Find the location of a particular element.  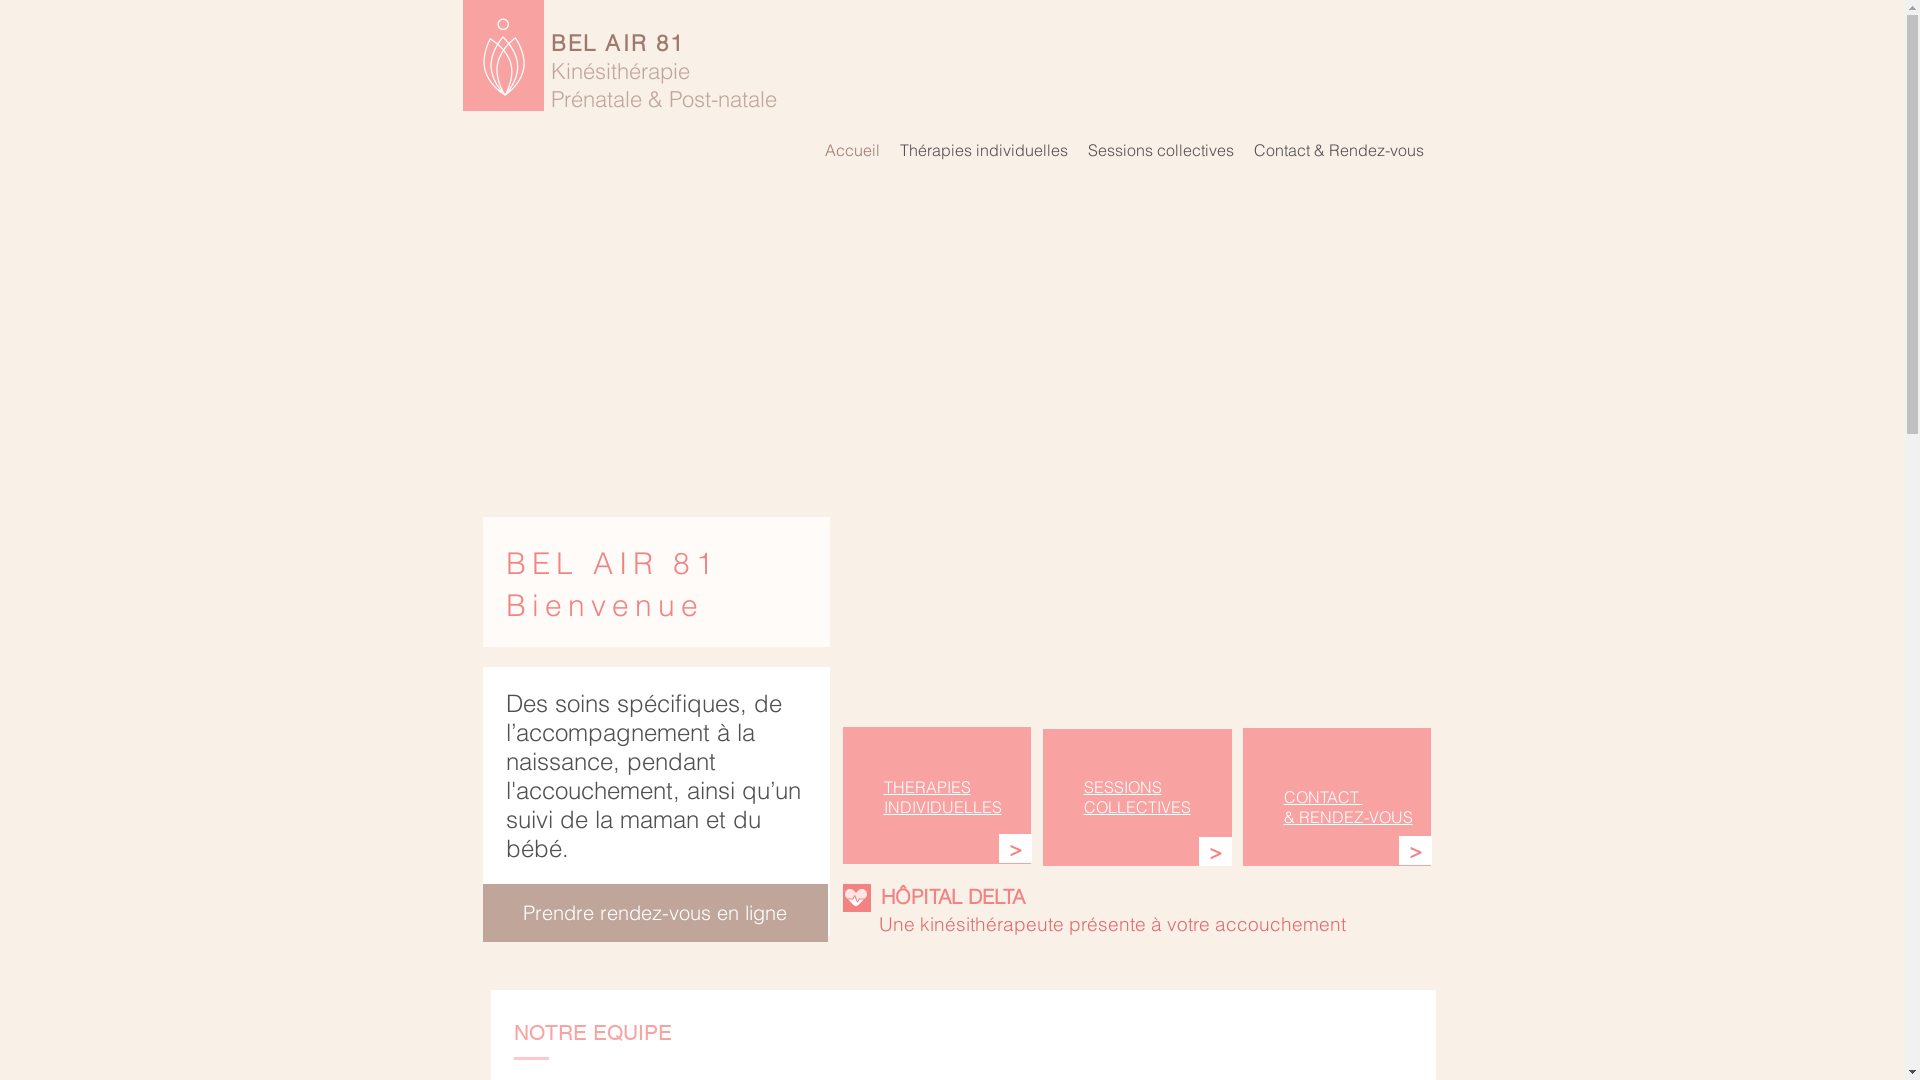

BEL AIR 81 is located at coordinates (617, 43).